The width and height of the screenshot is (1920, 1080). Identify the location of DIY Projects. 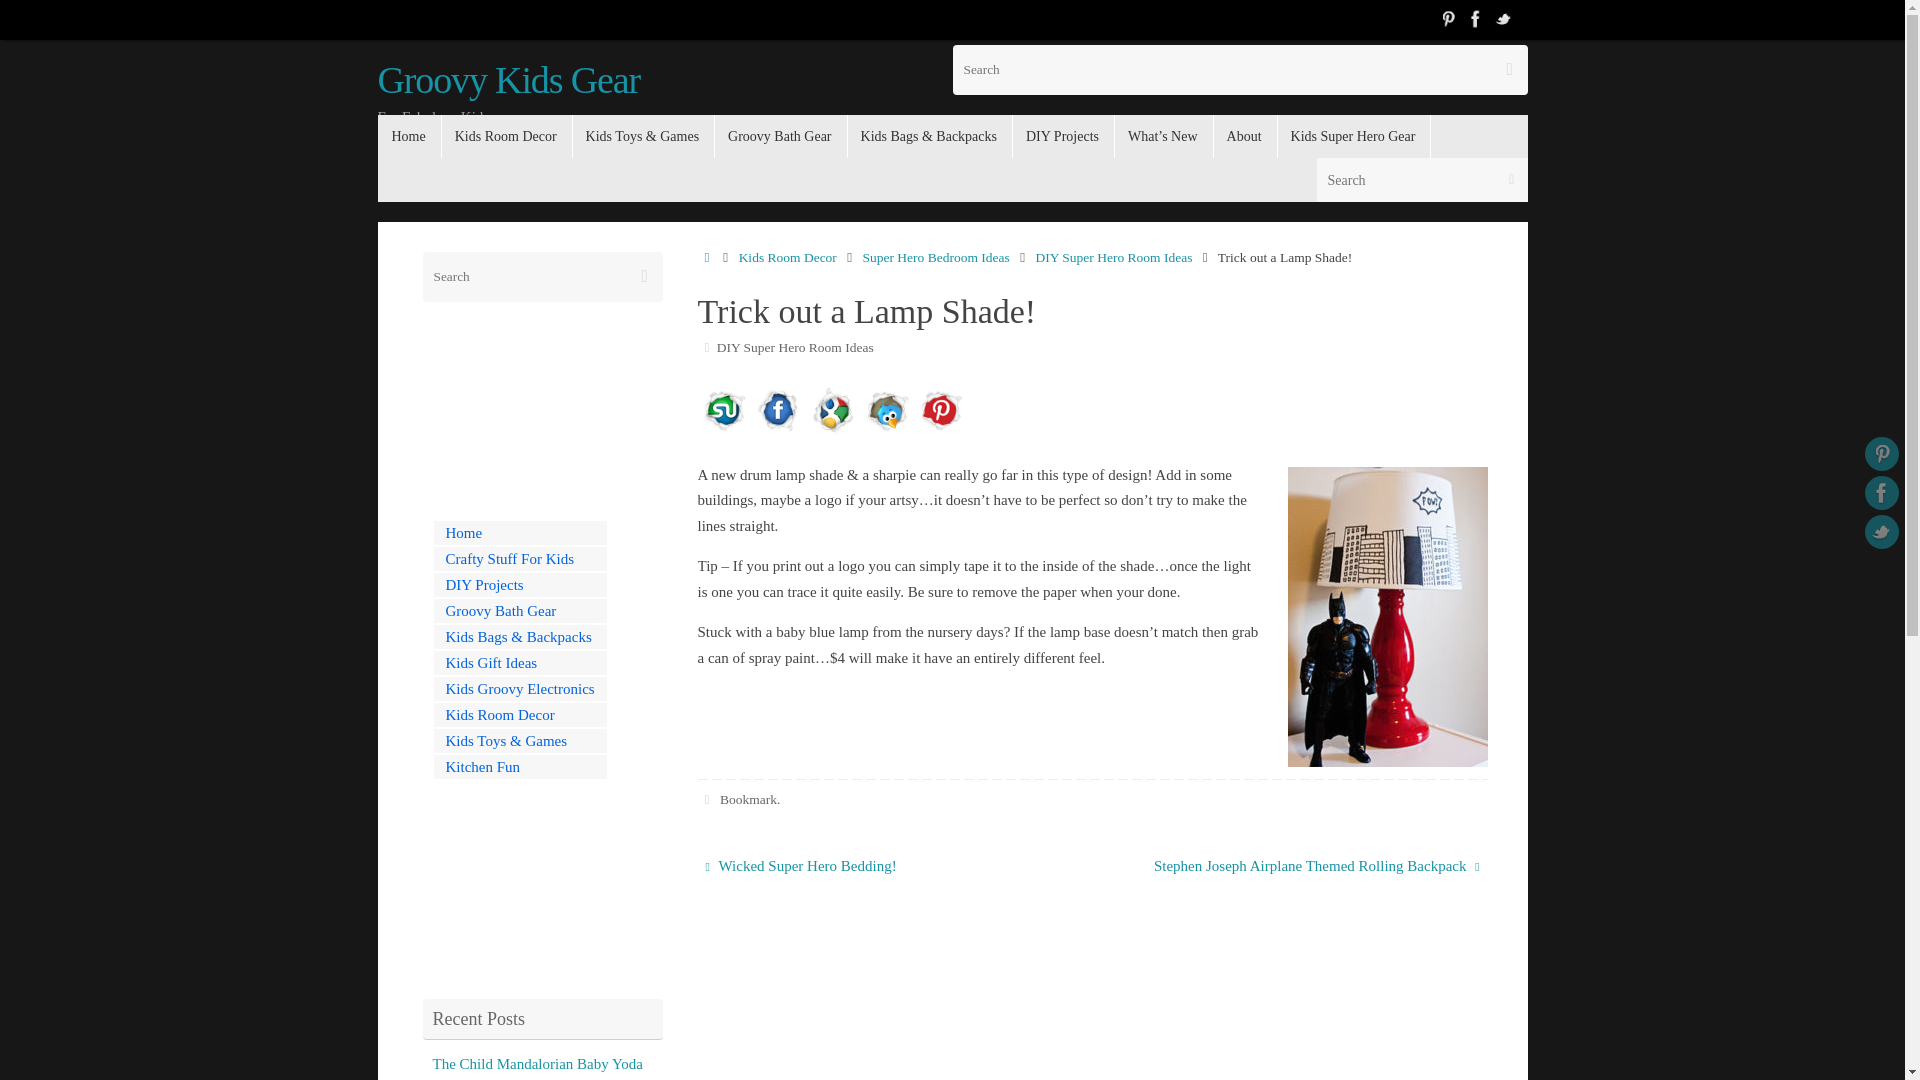
(519, 585).